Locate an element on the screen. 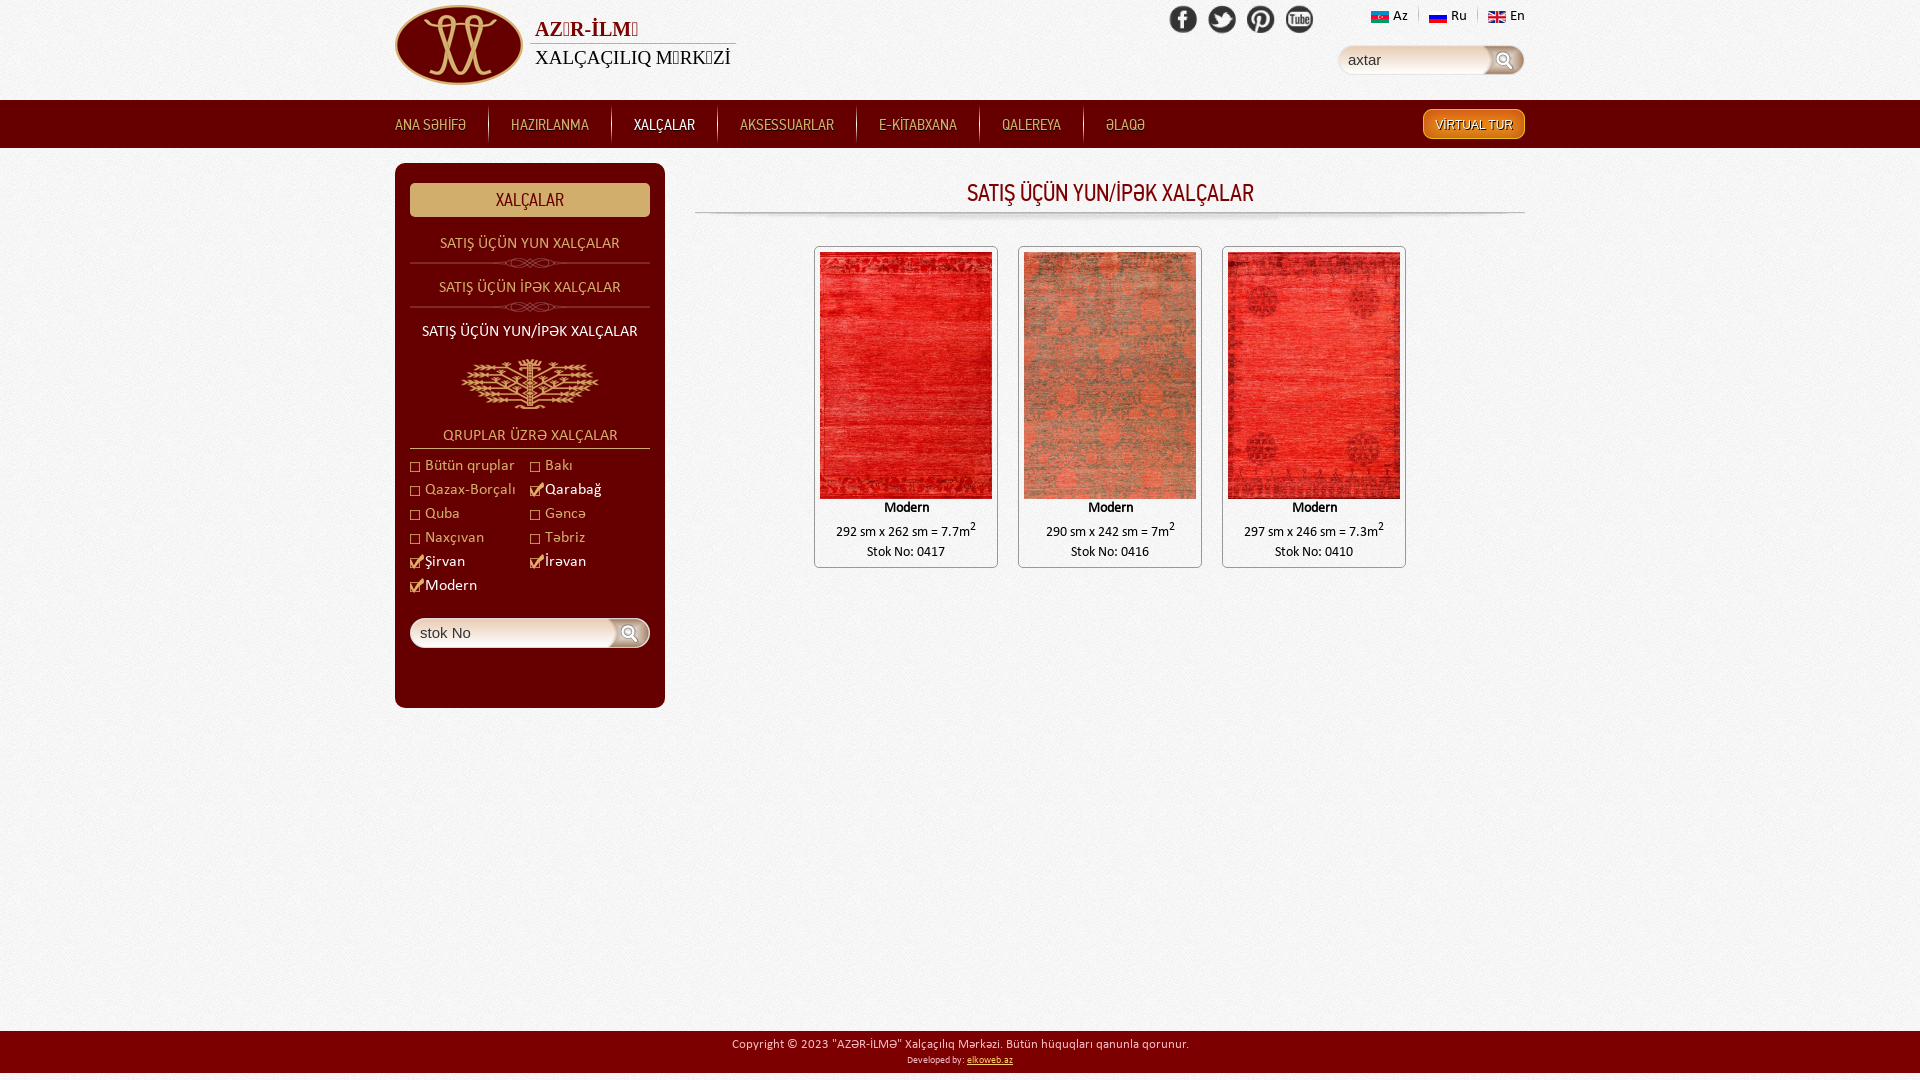 The image size is (1920, 1080). Modern is located at coordinates (1110, 407).